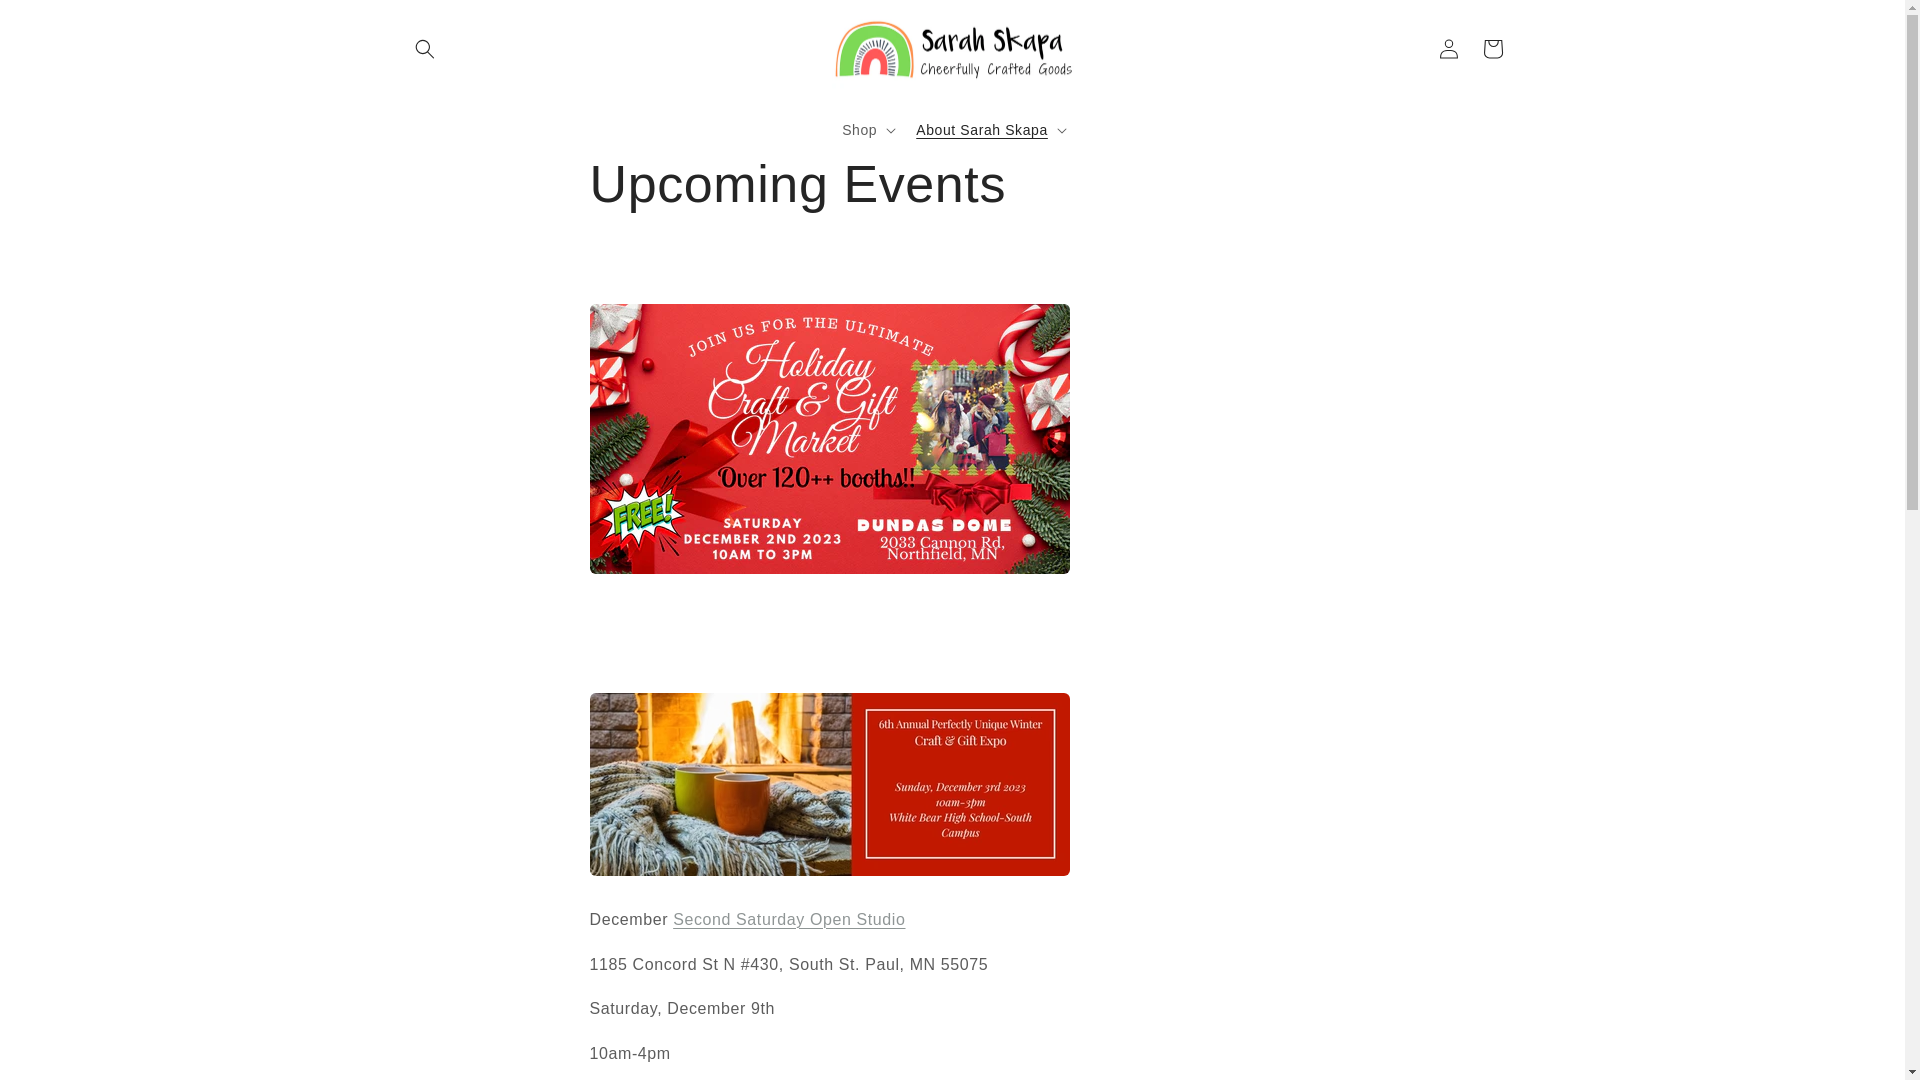 This screenshot has height=1080, width=1920. What do you see at coordinates (60, 23) in the screenshot?
I see `Skip to content` at bounding box center [60, 23].